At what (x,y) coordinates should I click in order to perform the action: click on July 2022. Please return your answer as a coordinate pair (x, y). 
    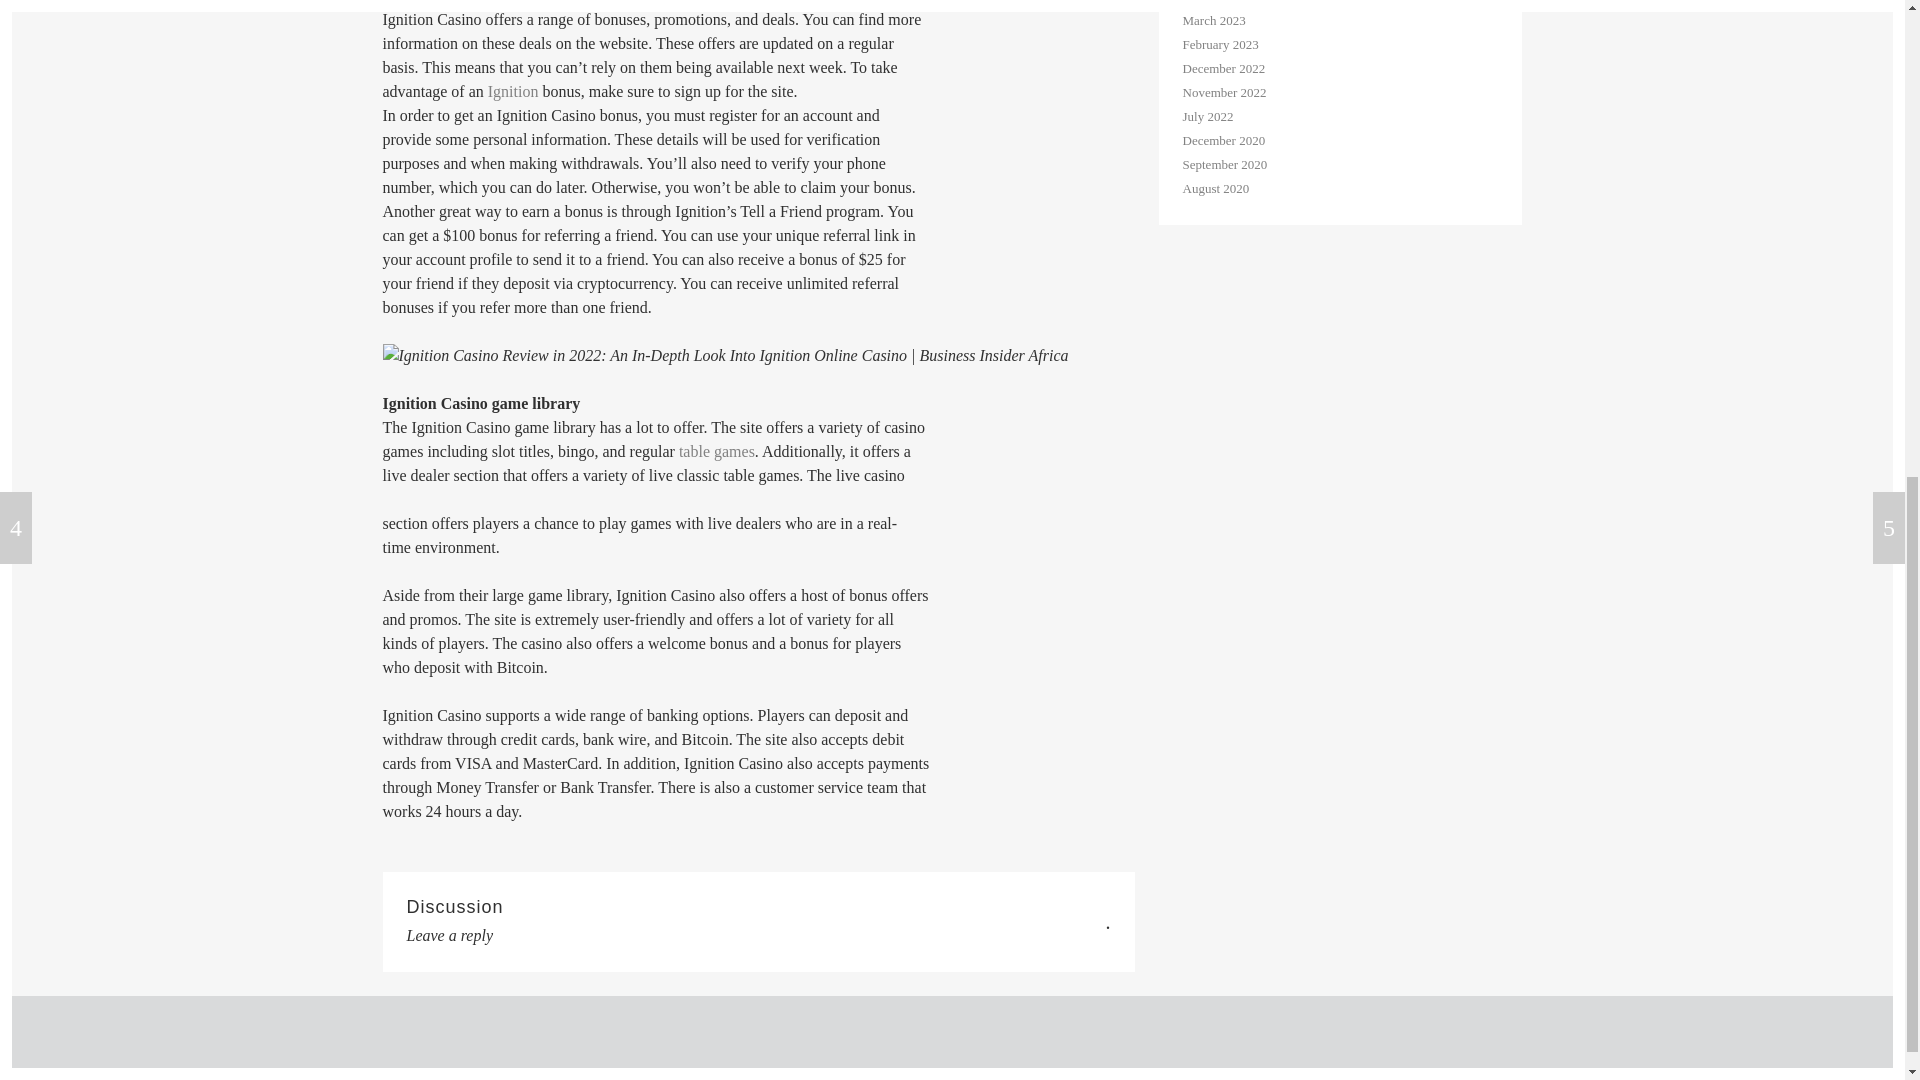
    Looking at the image, I should click on (1207, 116).